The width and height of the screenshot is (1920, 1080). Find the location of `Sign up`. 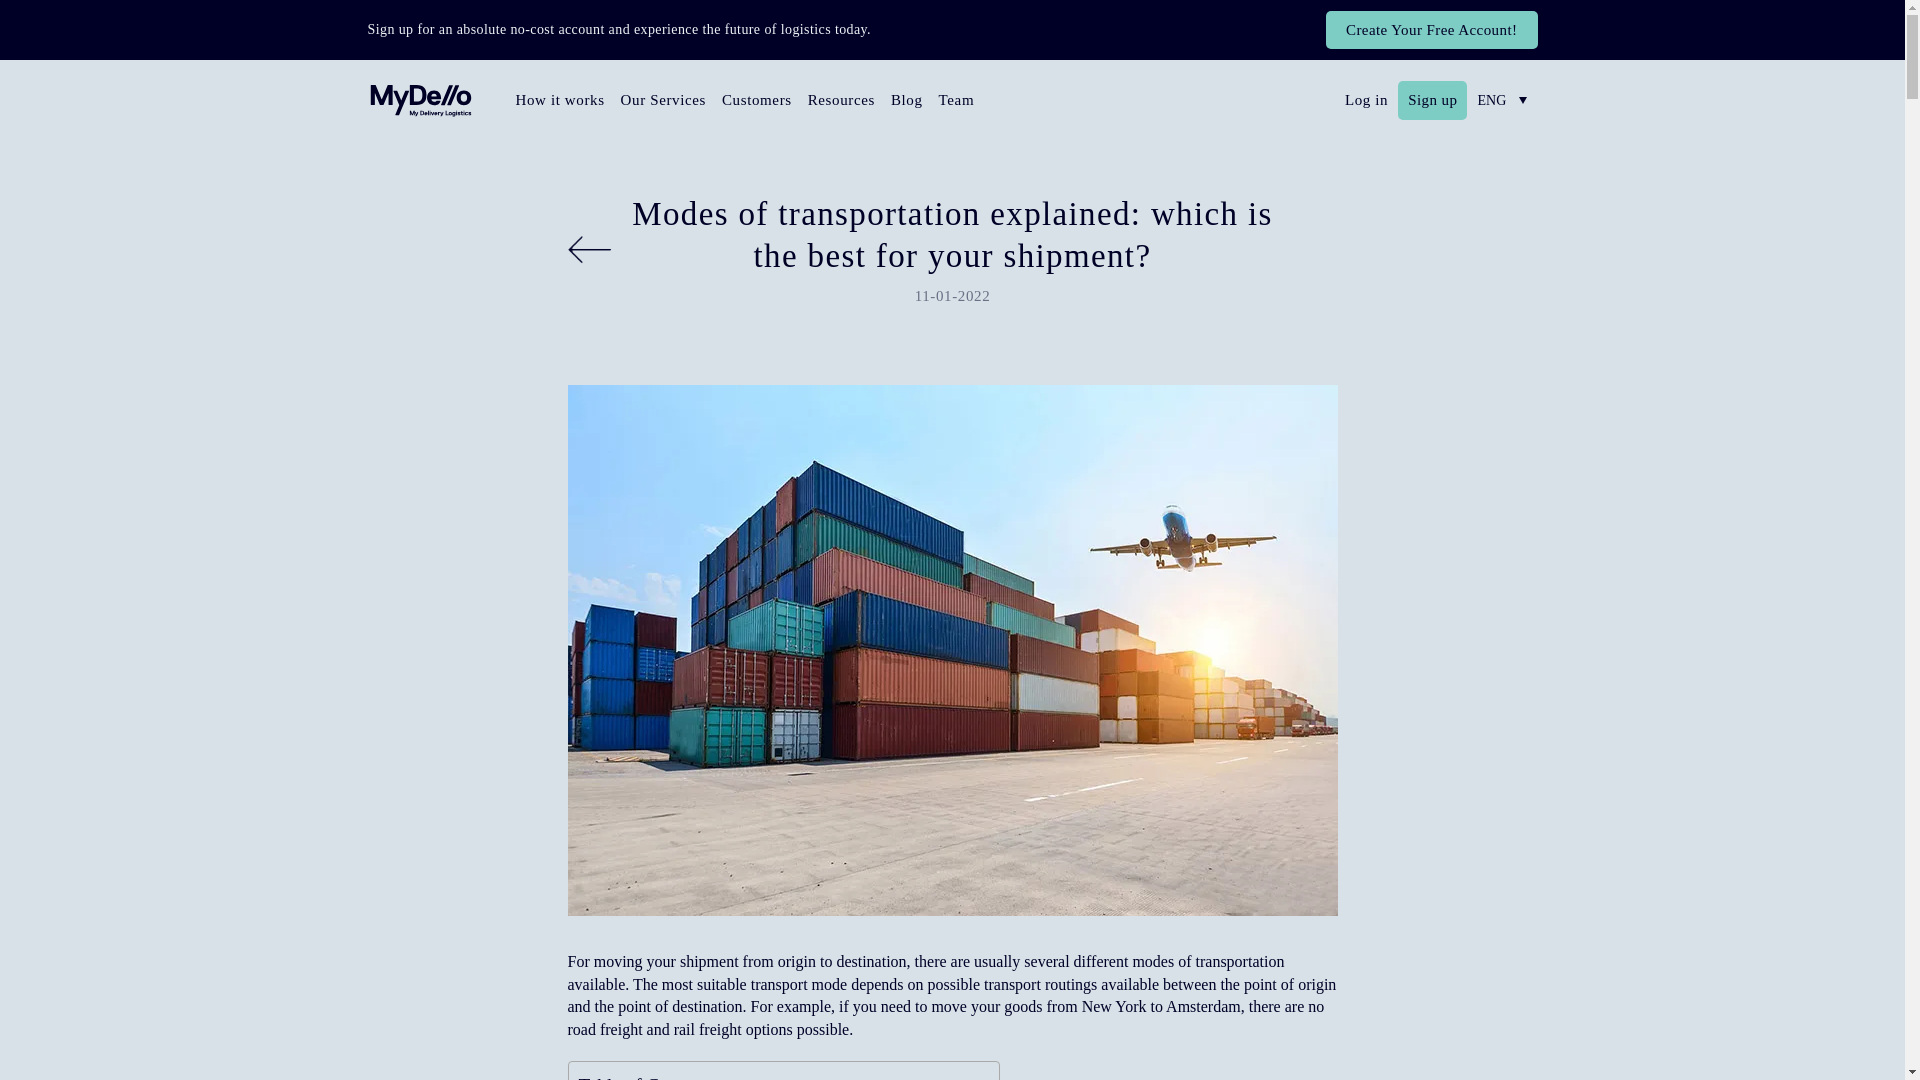

Sign up is located at coordinates (1432, 100).